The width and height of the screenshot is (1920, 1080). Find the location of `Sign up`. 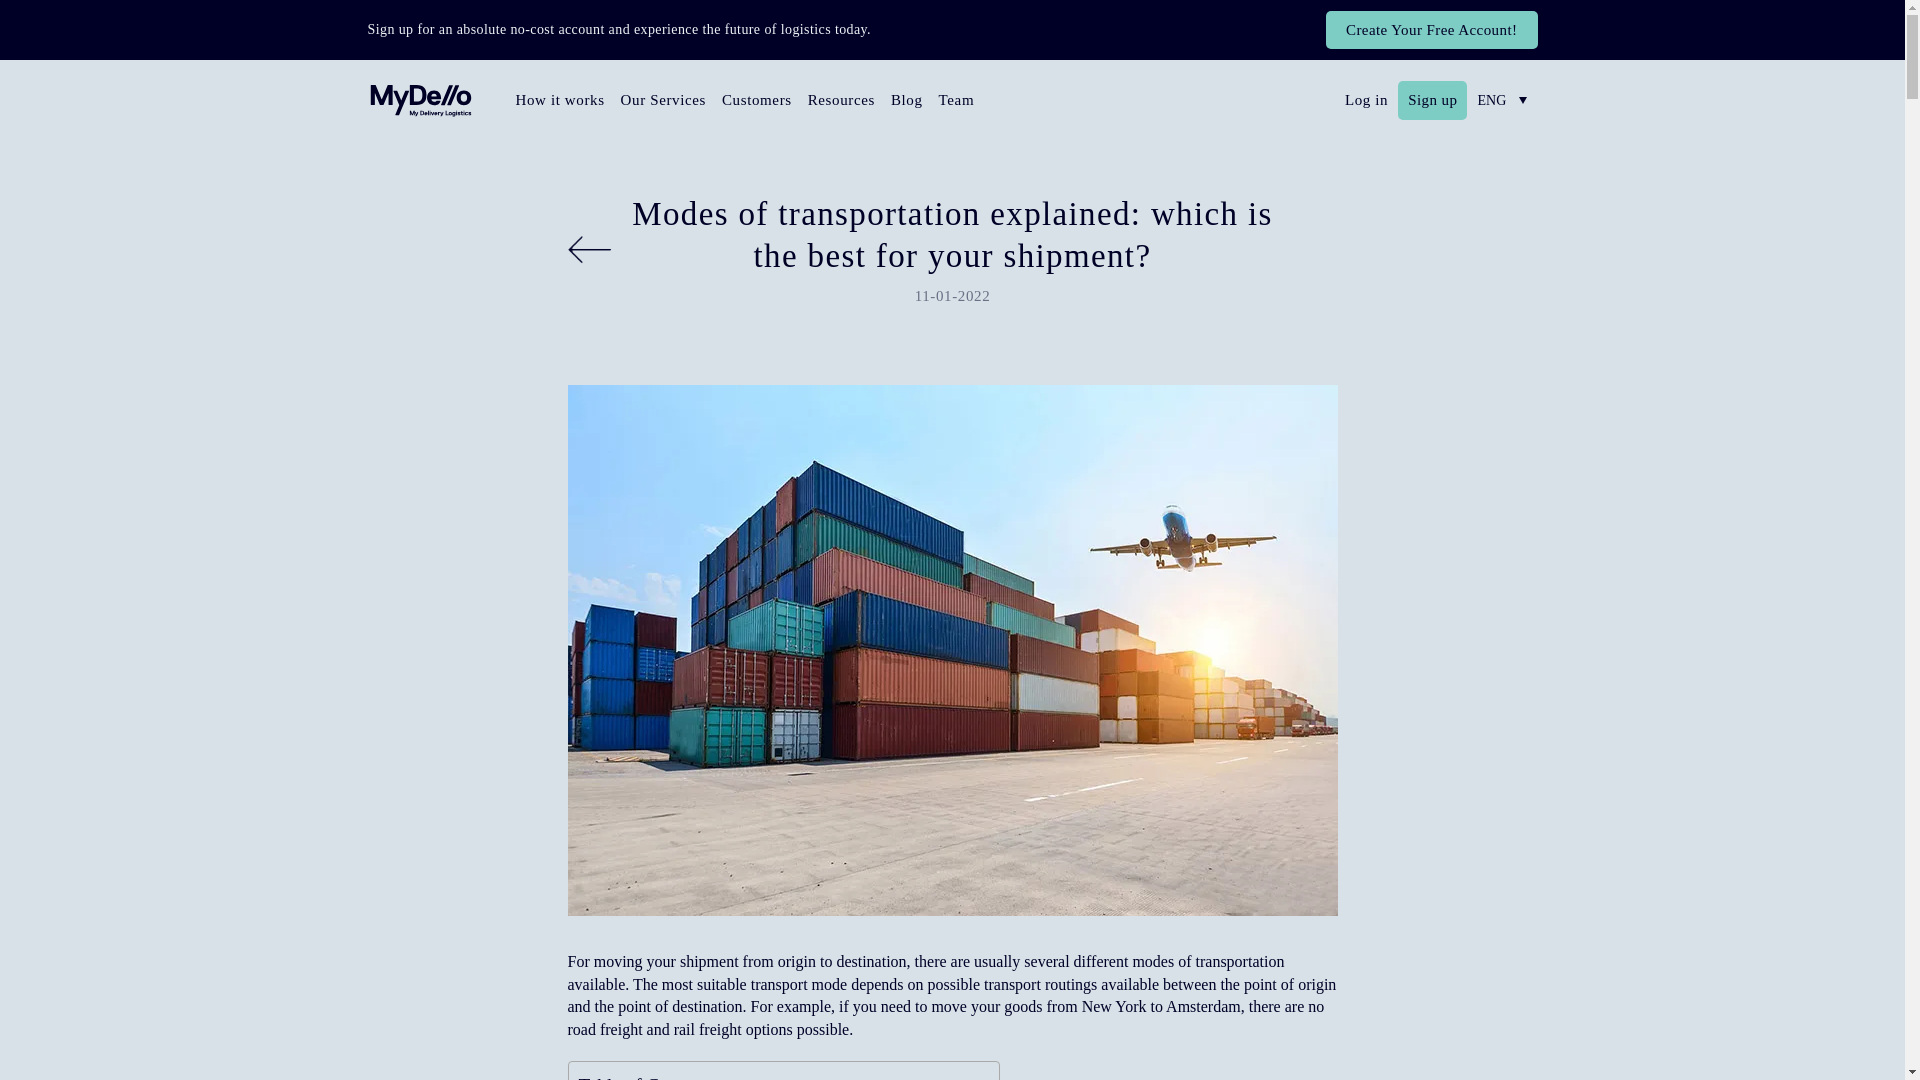

Sign up is located at coordinates (1432, 100).